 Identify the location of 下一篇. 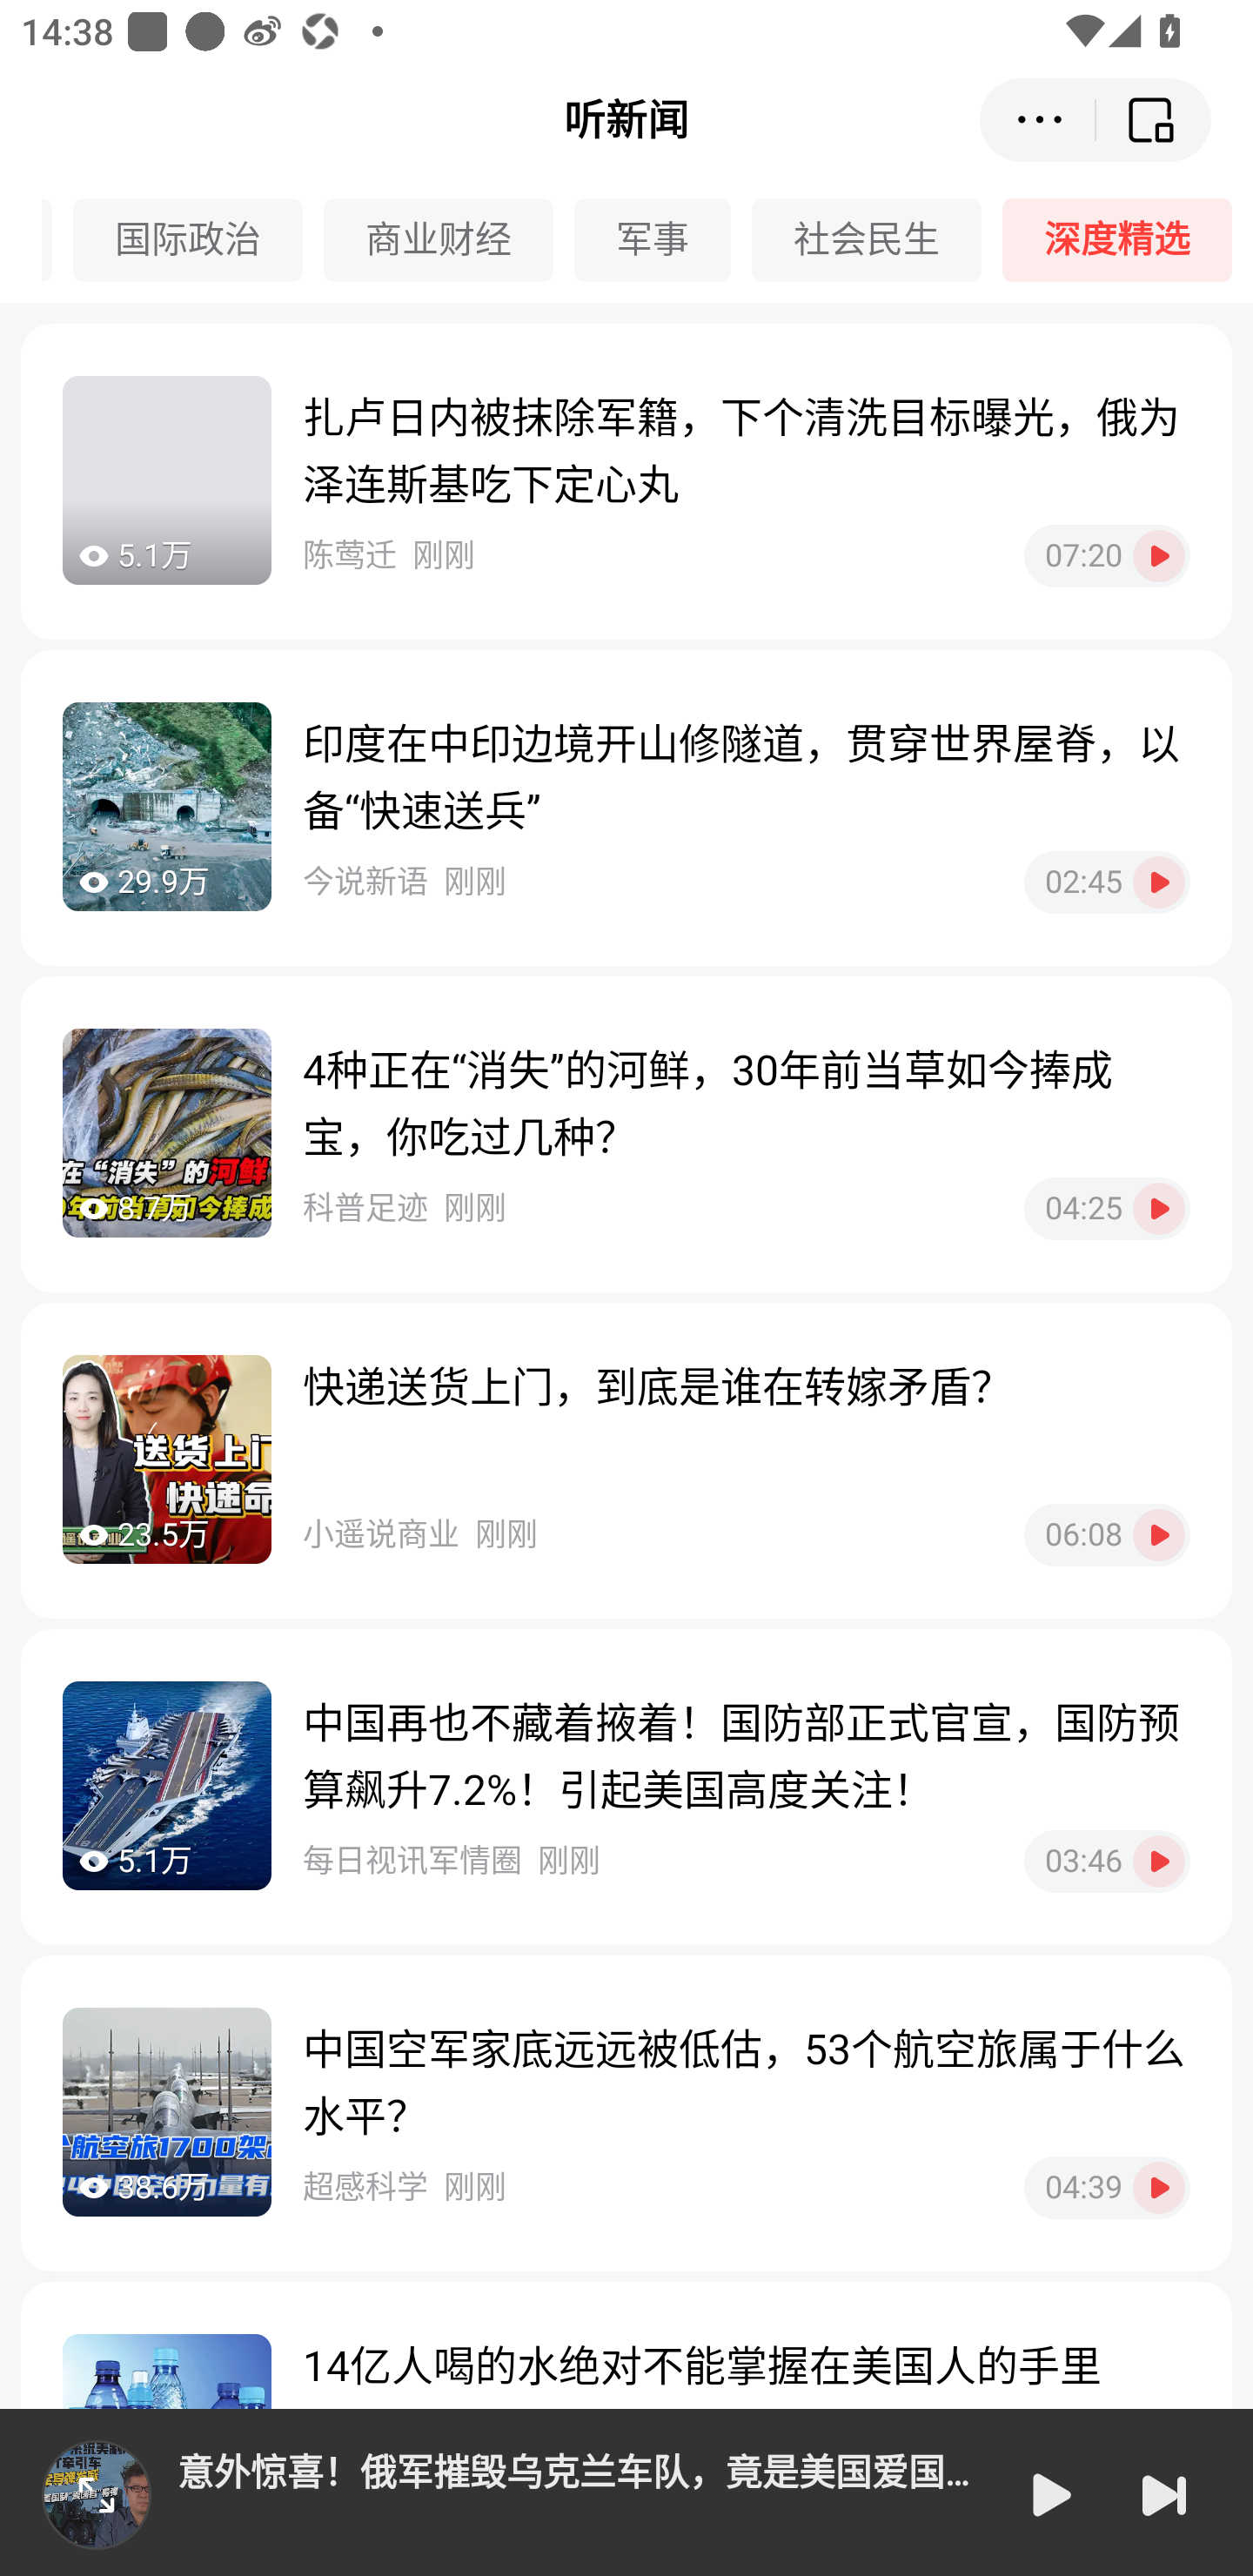
(1164, 2494).